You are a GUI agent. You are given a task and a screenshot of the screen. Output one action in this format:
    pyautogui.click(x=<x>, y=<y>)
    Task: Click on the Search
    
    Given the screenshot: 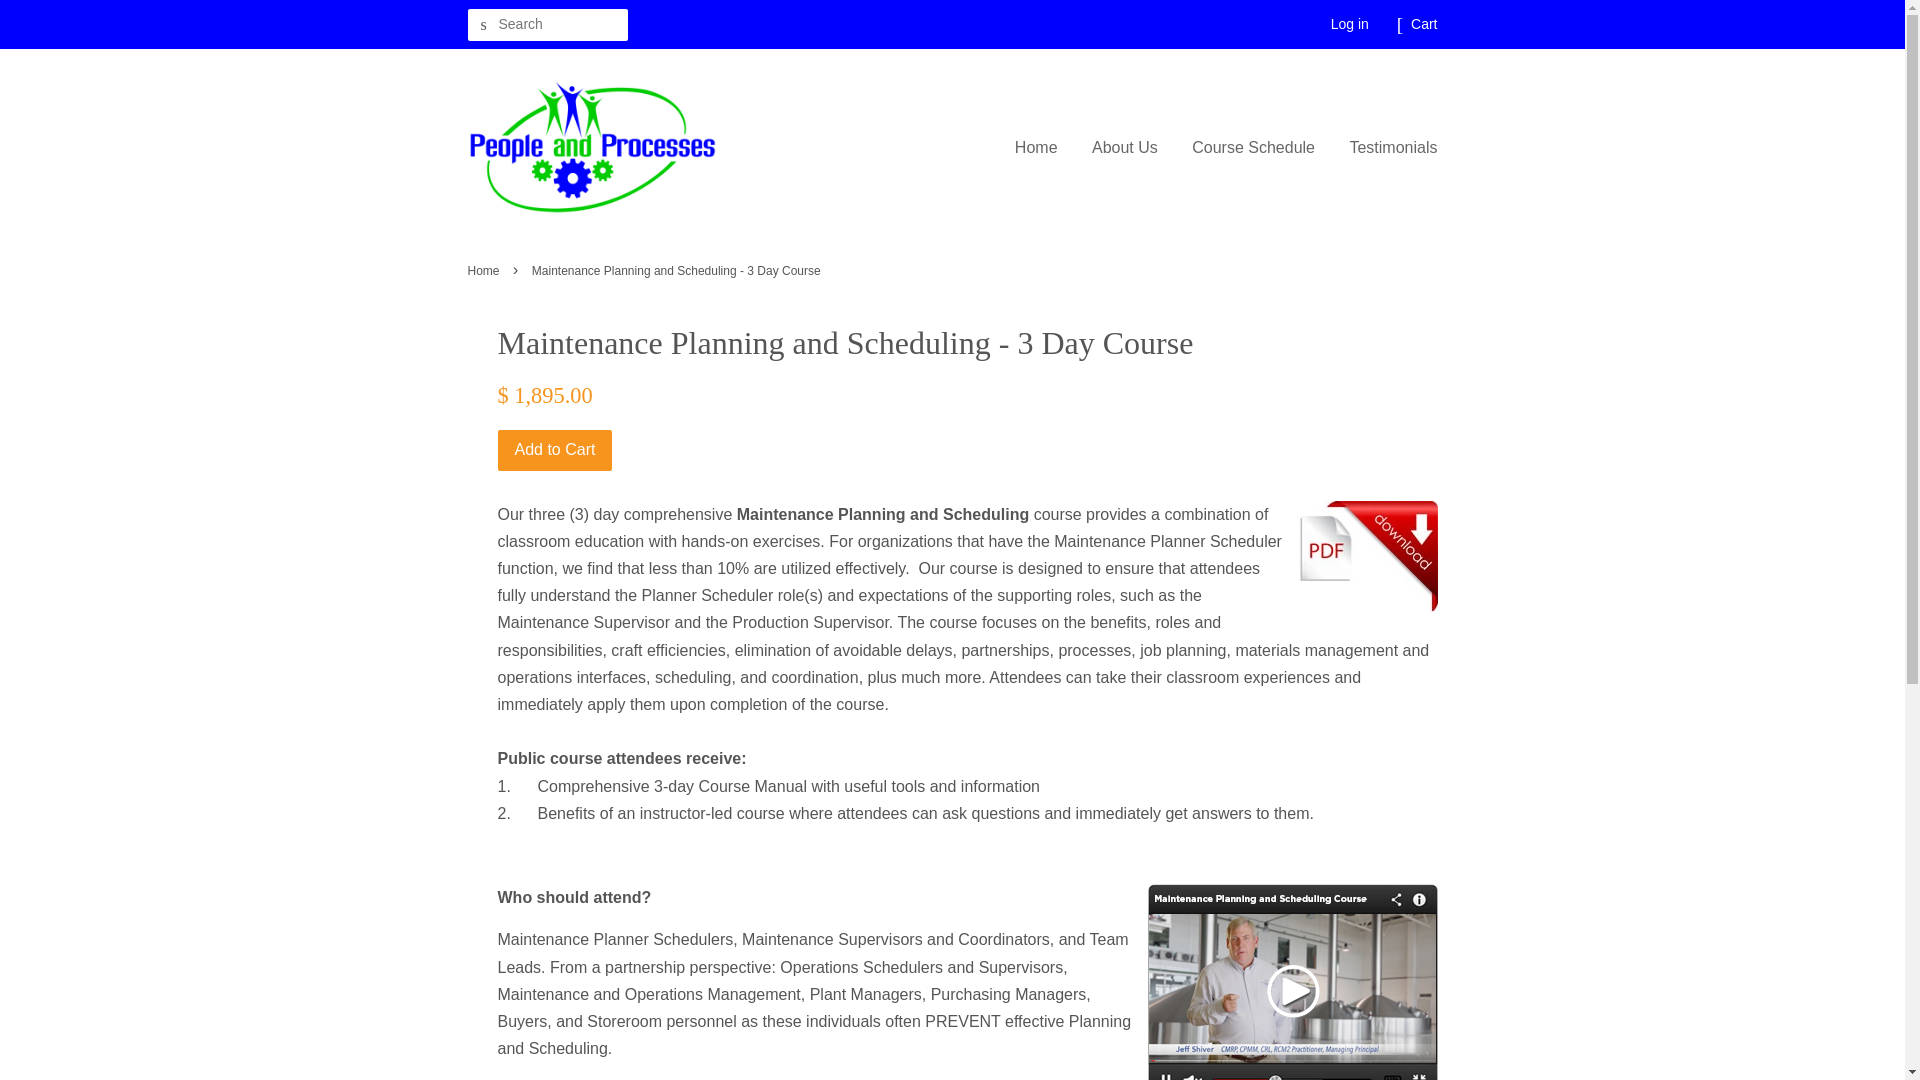 What is the action you would take?
    pyautogui.click(x=484, y=25)
    